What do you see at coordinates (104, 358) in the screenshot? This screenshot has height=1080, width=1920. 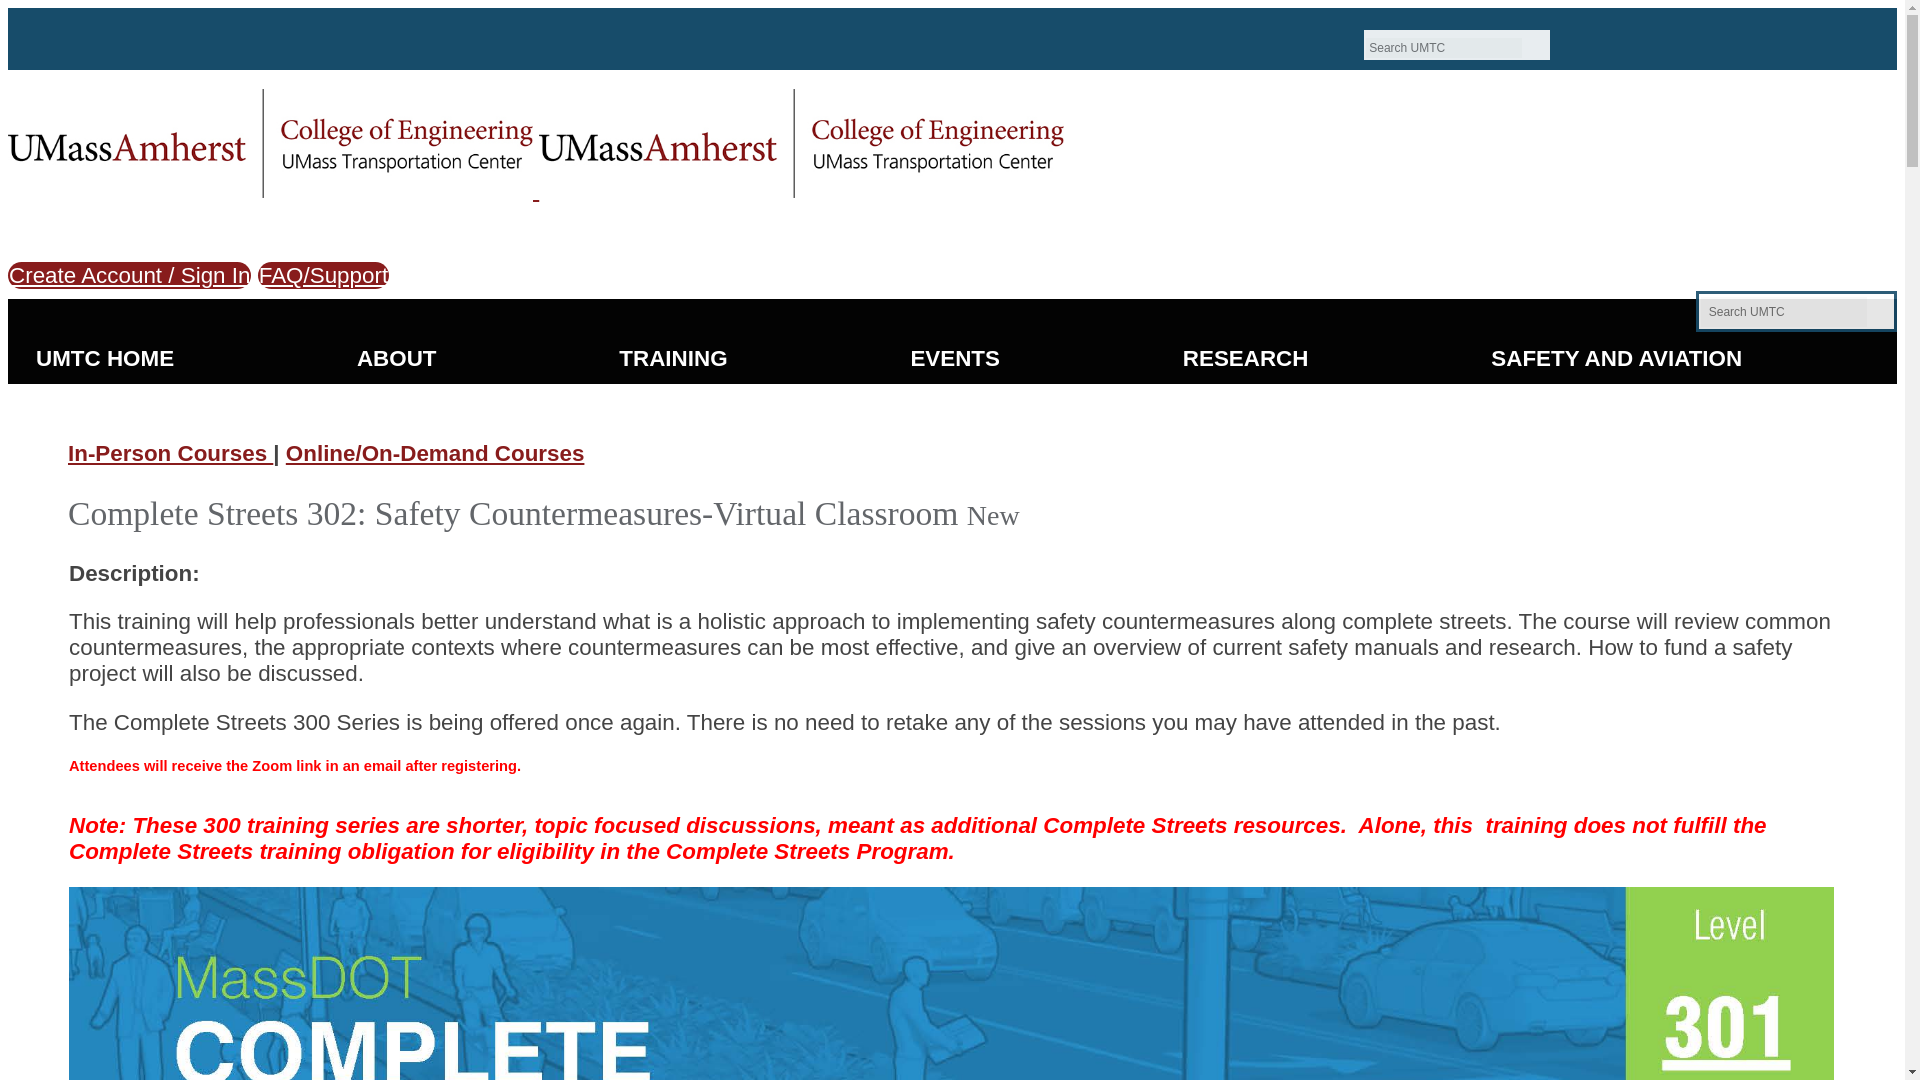 I see `UMTC HOME` at bounding box center [104, 358].